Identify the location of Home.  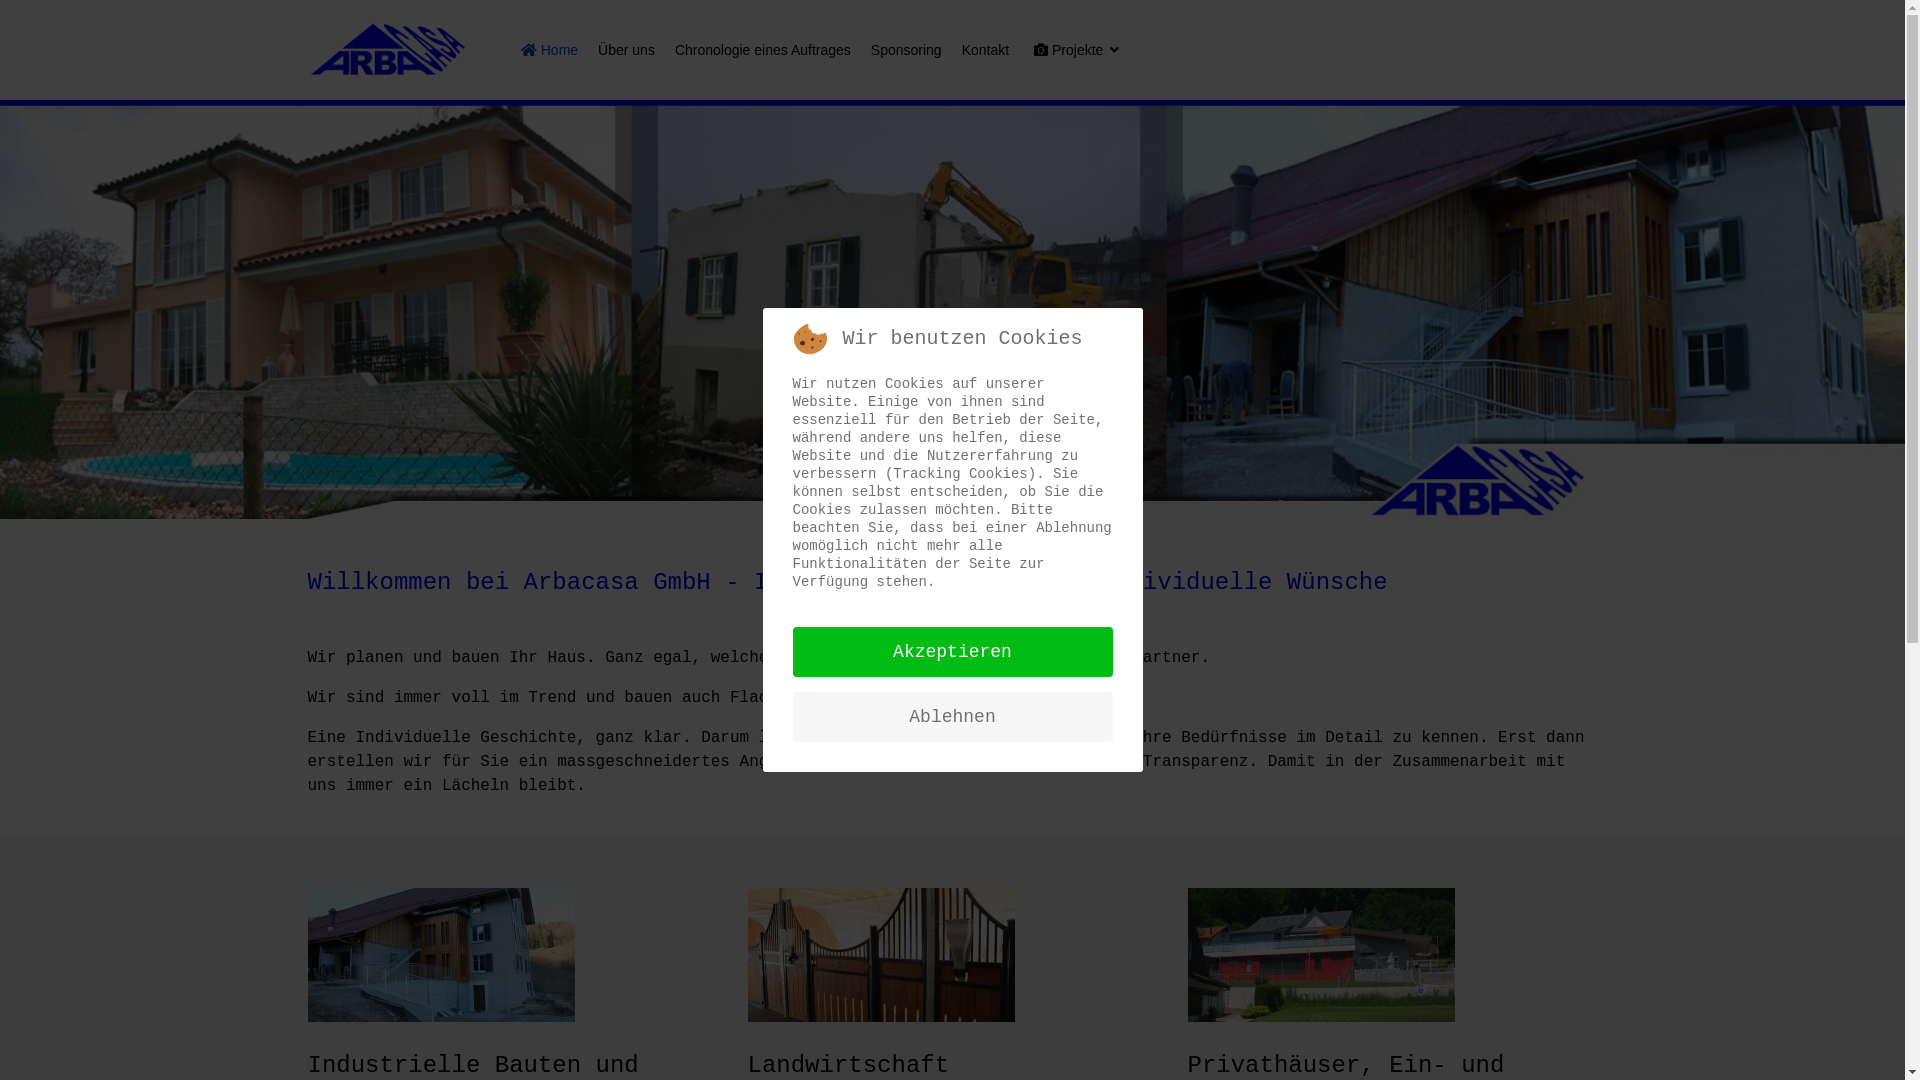
(550, 50).